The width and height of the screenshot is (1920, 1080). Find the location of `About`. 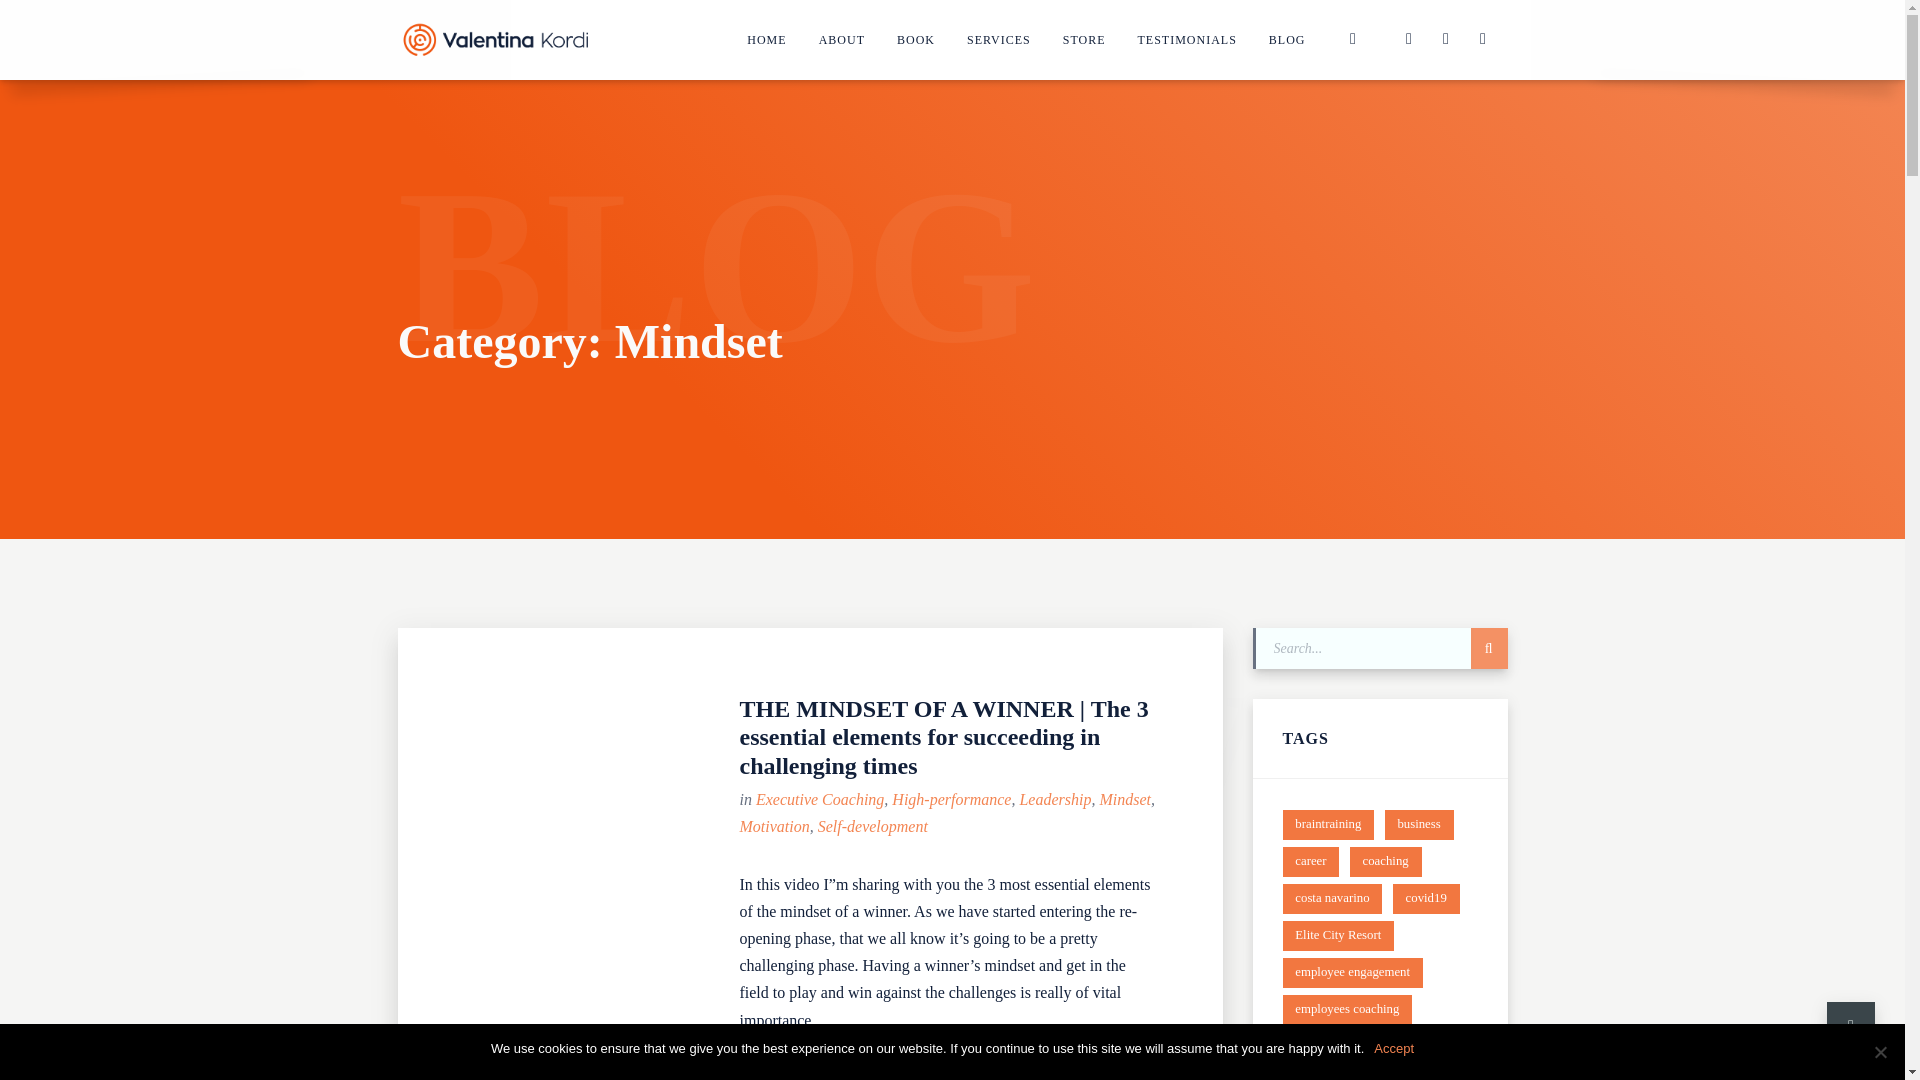

About is located at coordinates (842, 40).